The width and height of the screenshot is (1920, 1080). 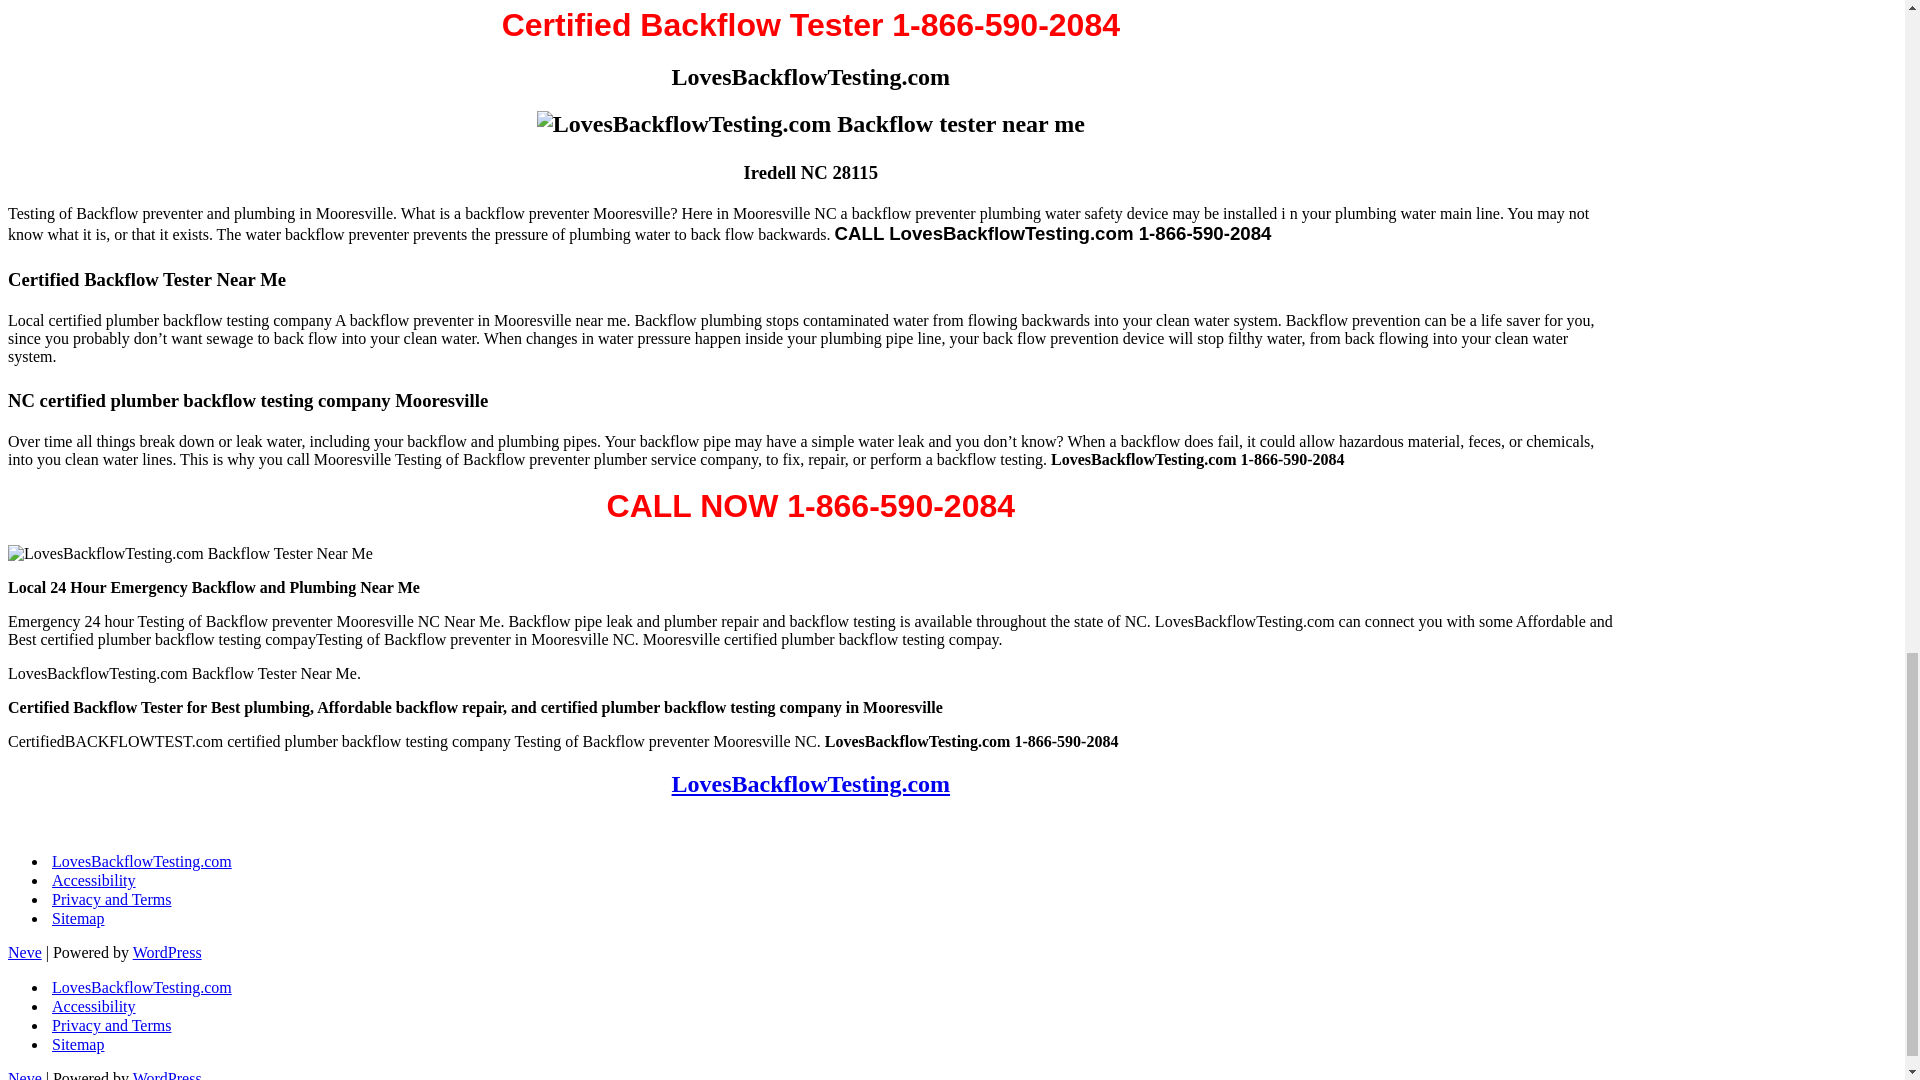 What do you see at coordinates (77, 1044) in the screenshot?
I see `Sitemap` at bounding box center [77, 1044].